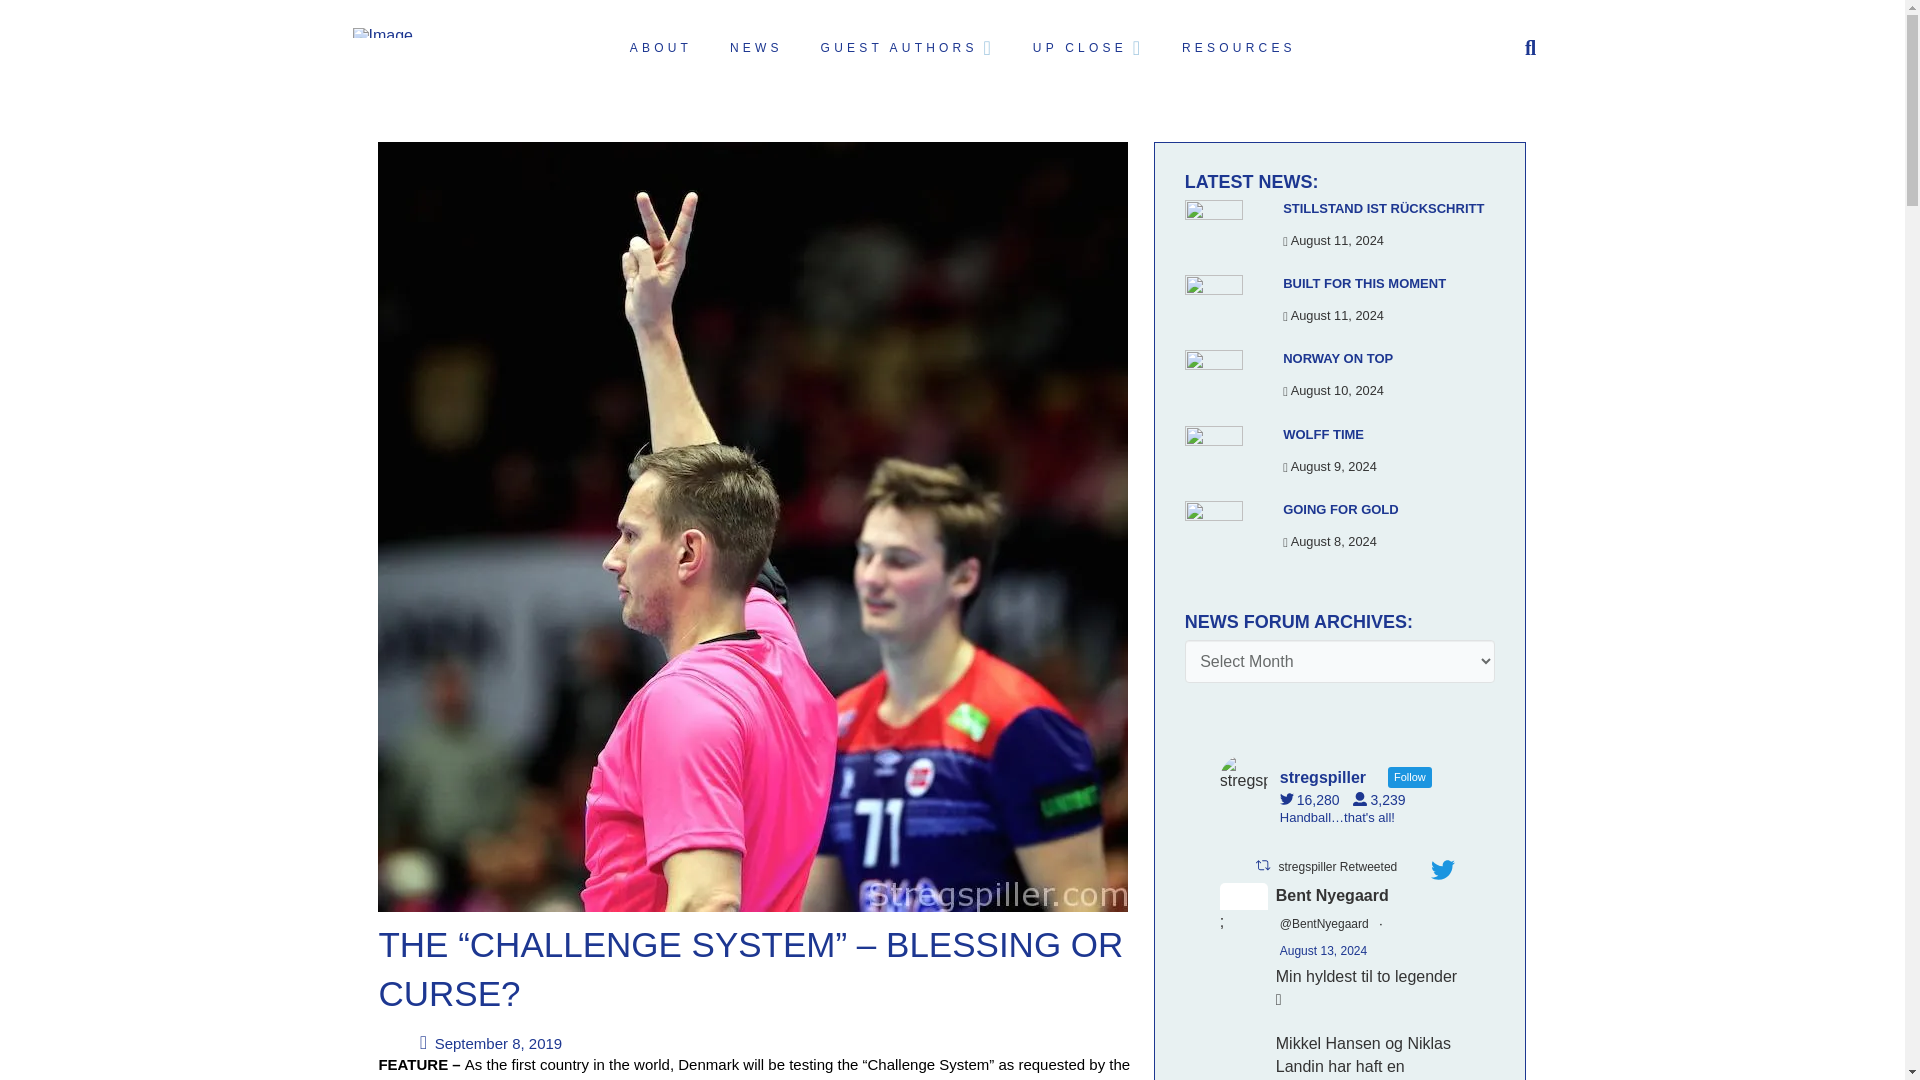 The width and height of the screenshot is (1920, 1080). I want to click on 3,239 Followers, so click(1384, 799).